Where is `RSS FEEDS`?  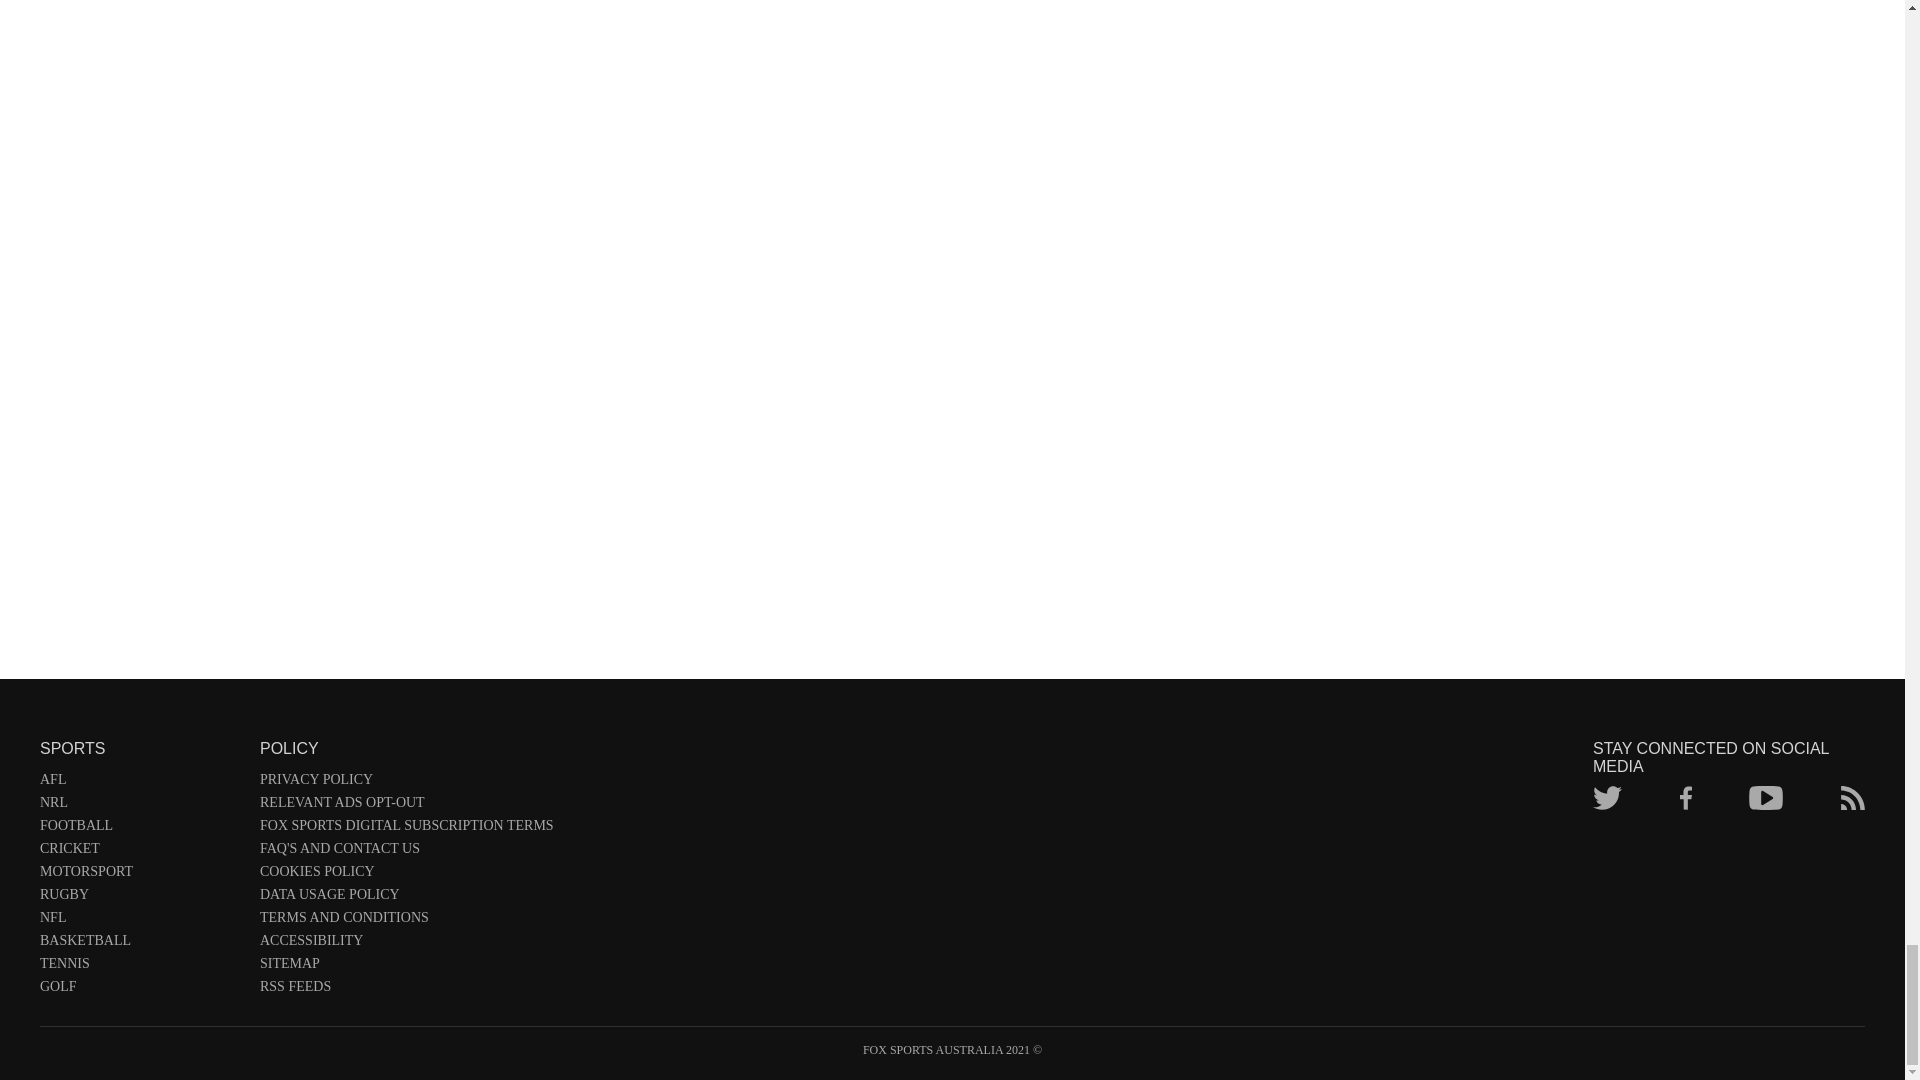
RSS FEEDS is located at coordinates (406, 990).